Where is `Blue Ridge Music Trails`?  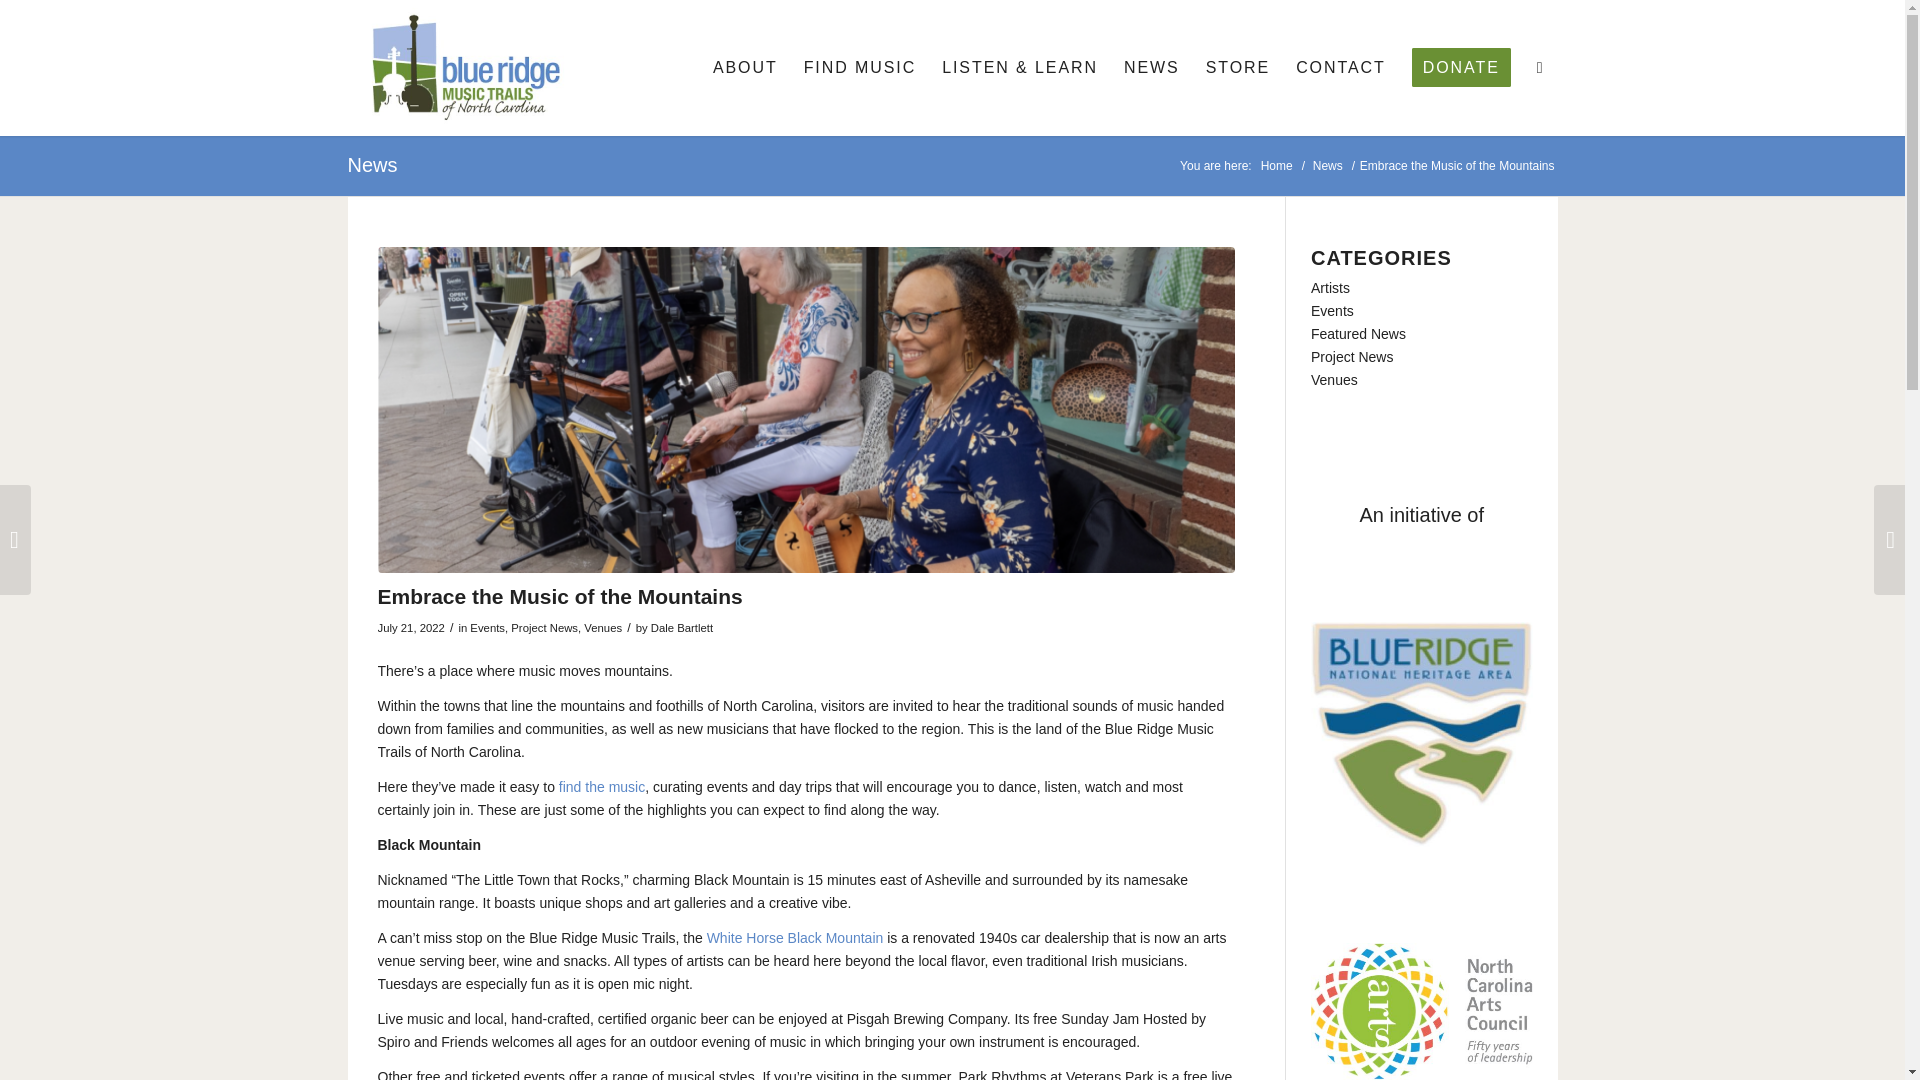
Blue Ridge Music Trails is located at coordinates (1277, 166).